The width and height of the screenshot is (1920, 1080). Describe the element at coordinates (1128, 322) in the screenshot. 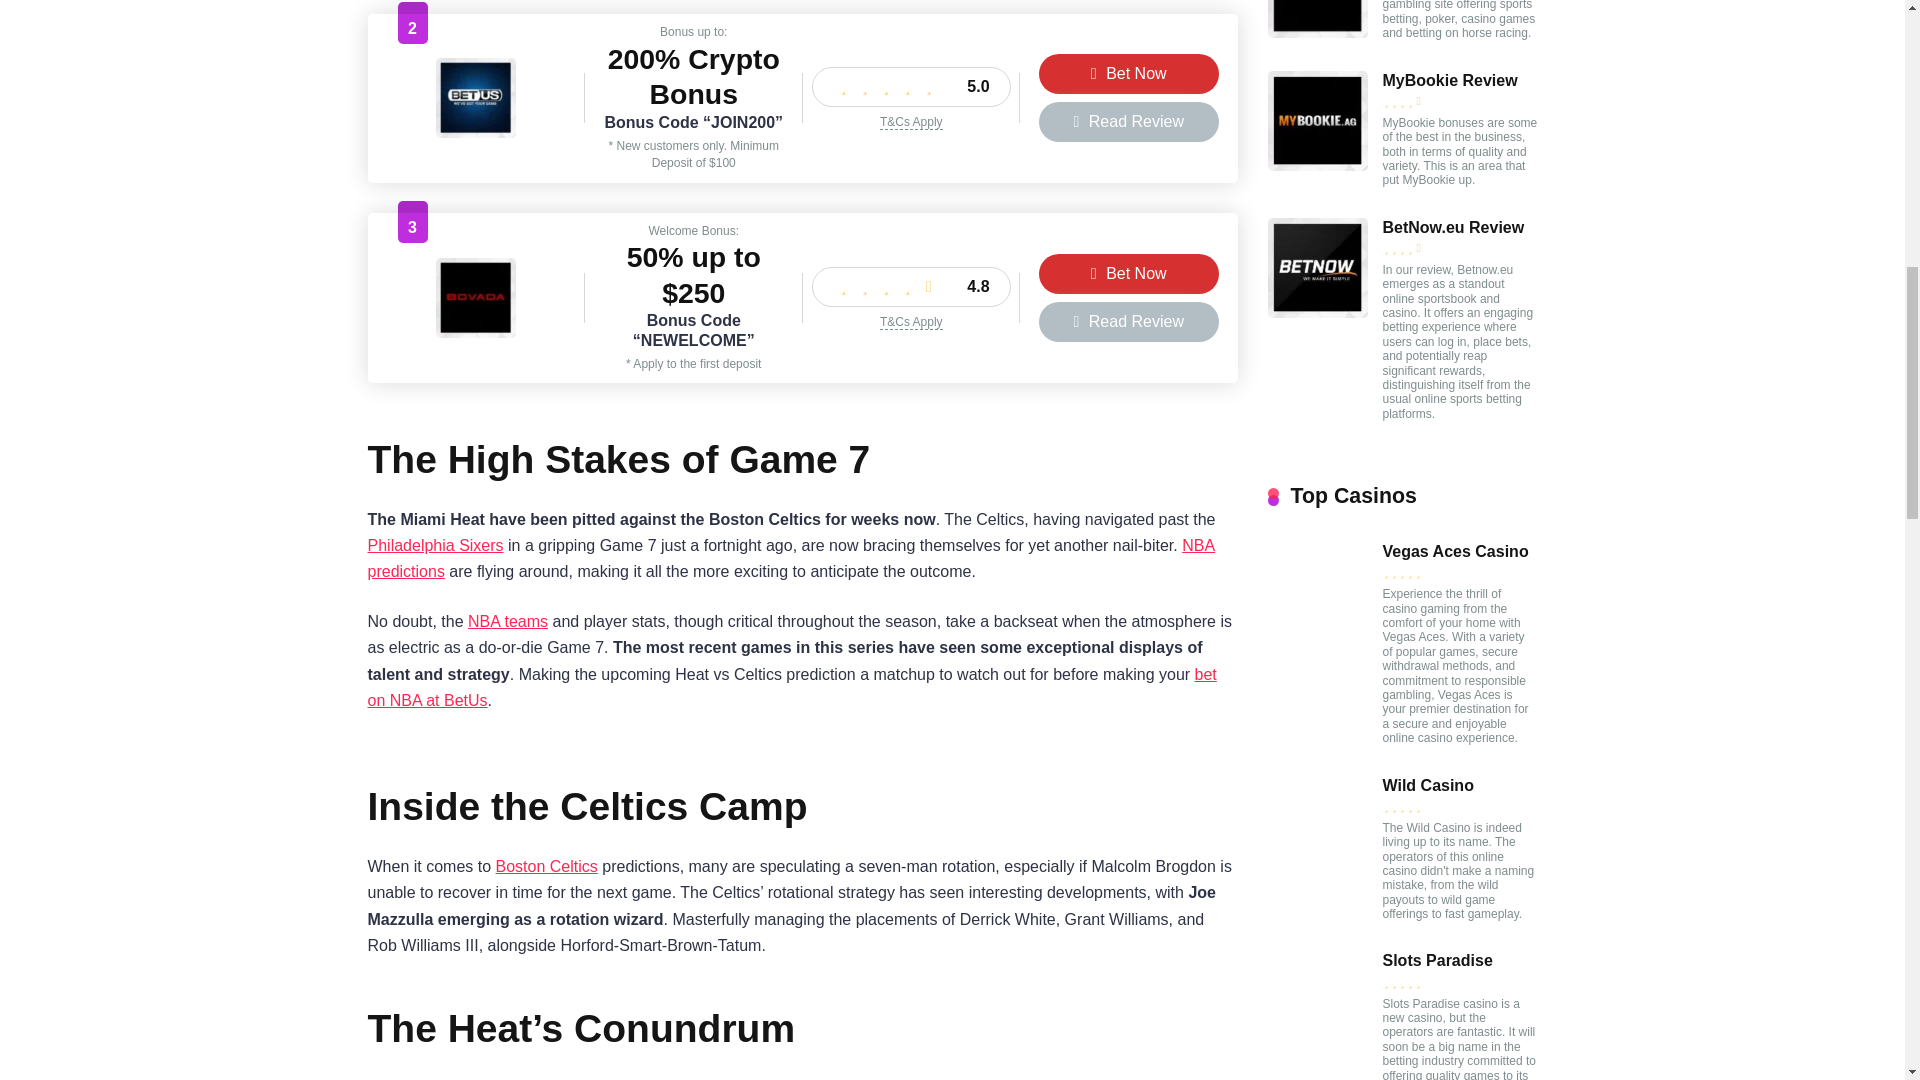

I see `Read Review` at that location.